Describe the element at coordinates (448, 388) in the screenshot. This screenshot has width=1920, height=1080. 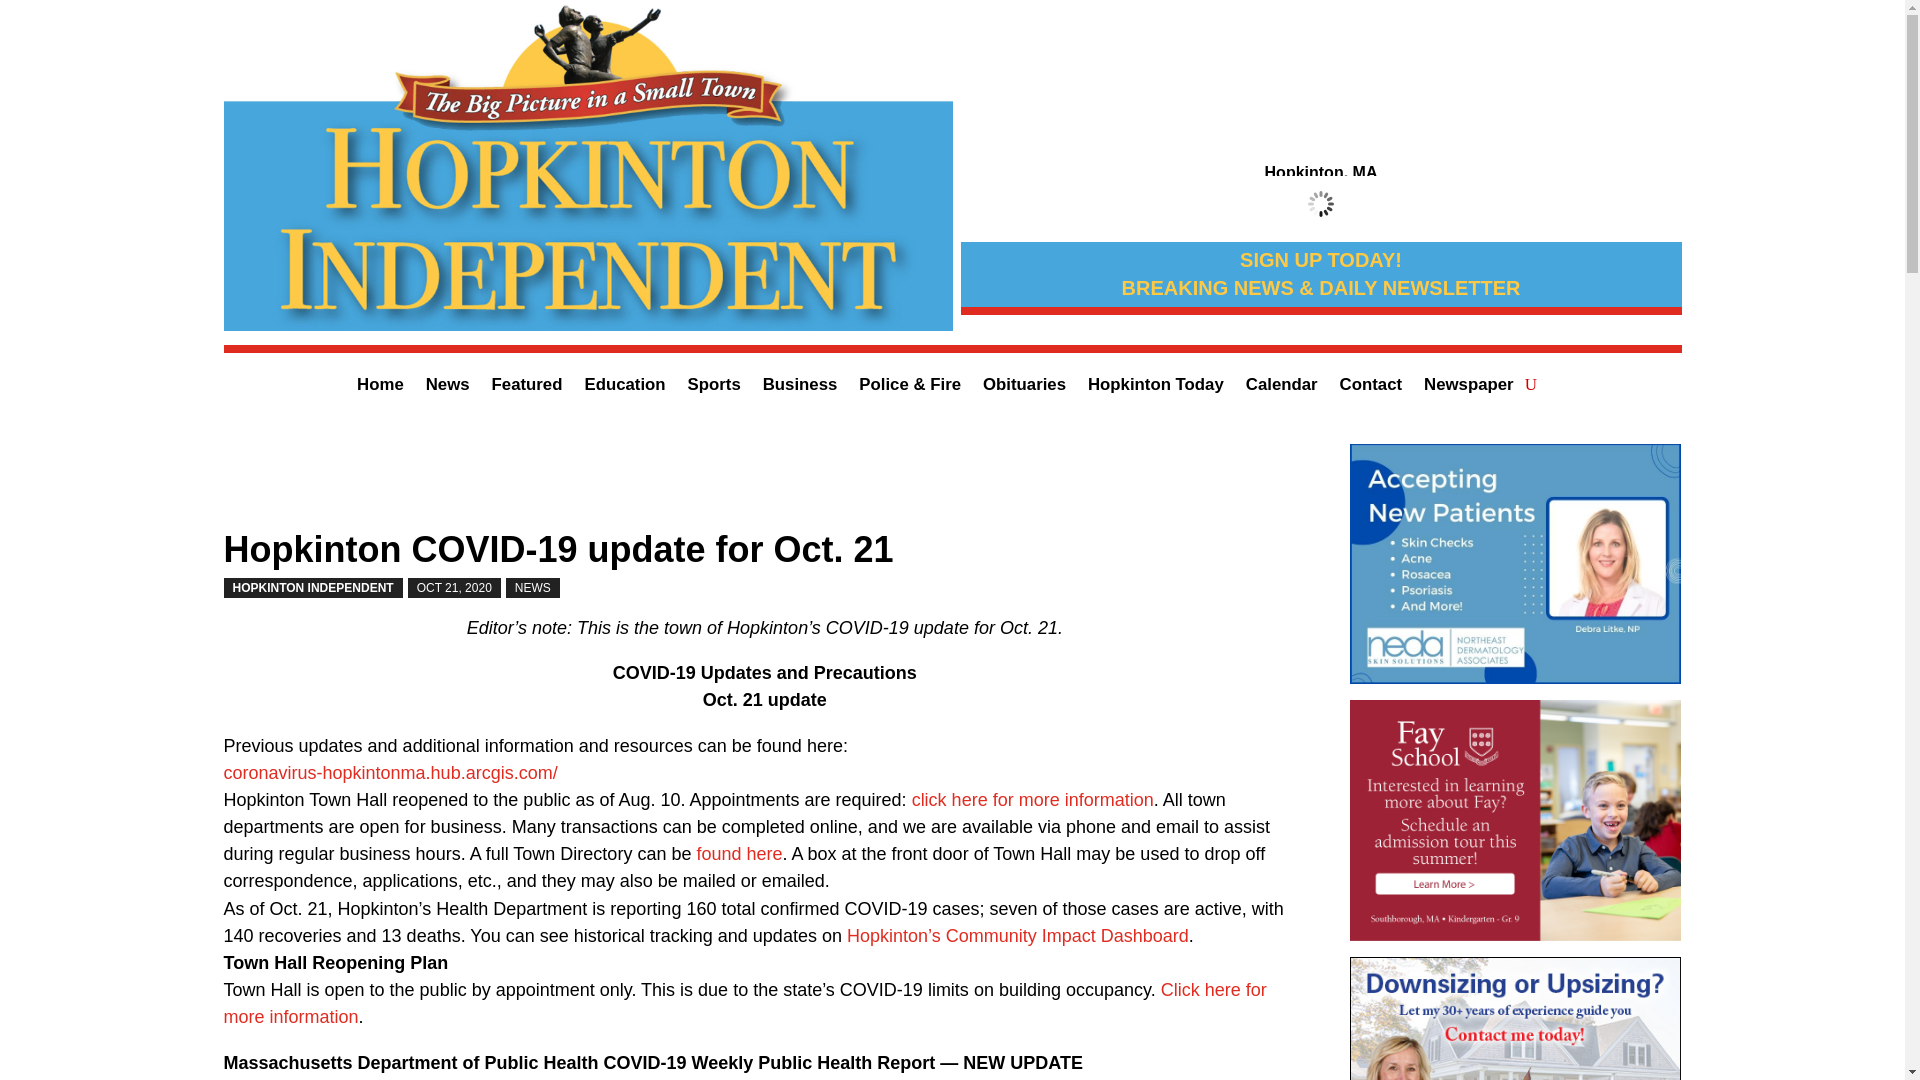
I see `News` at that location.